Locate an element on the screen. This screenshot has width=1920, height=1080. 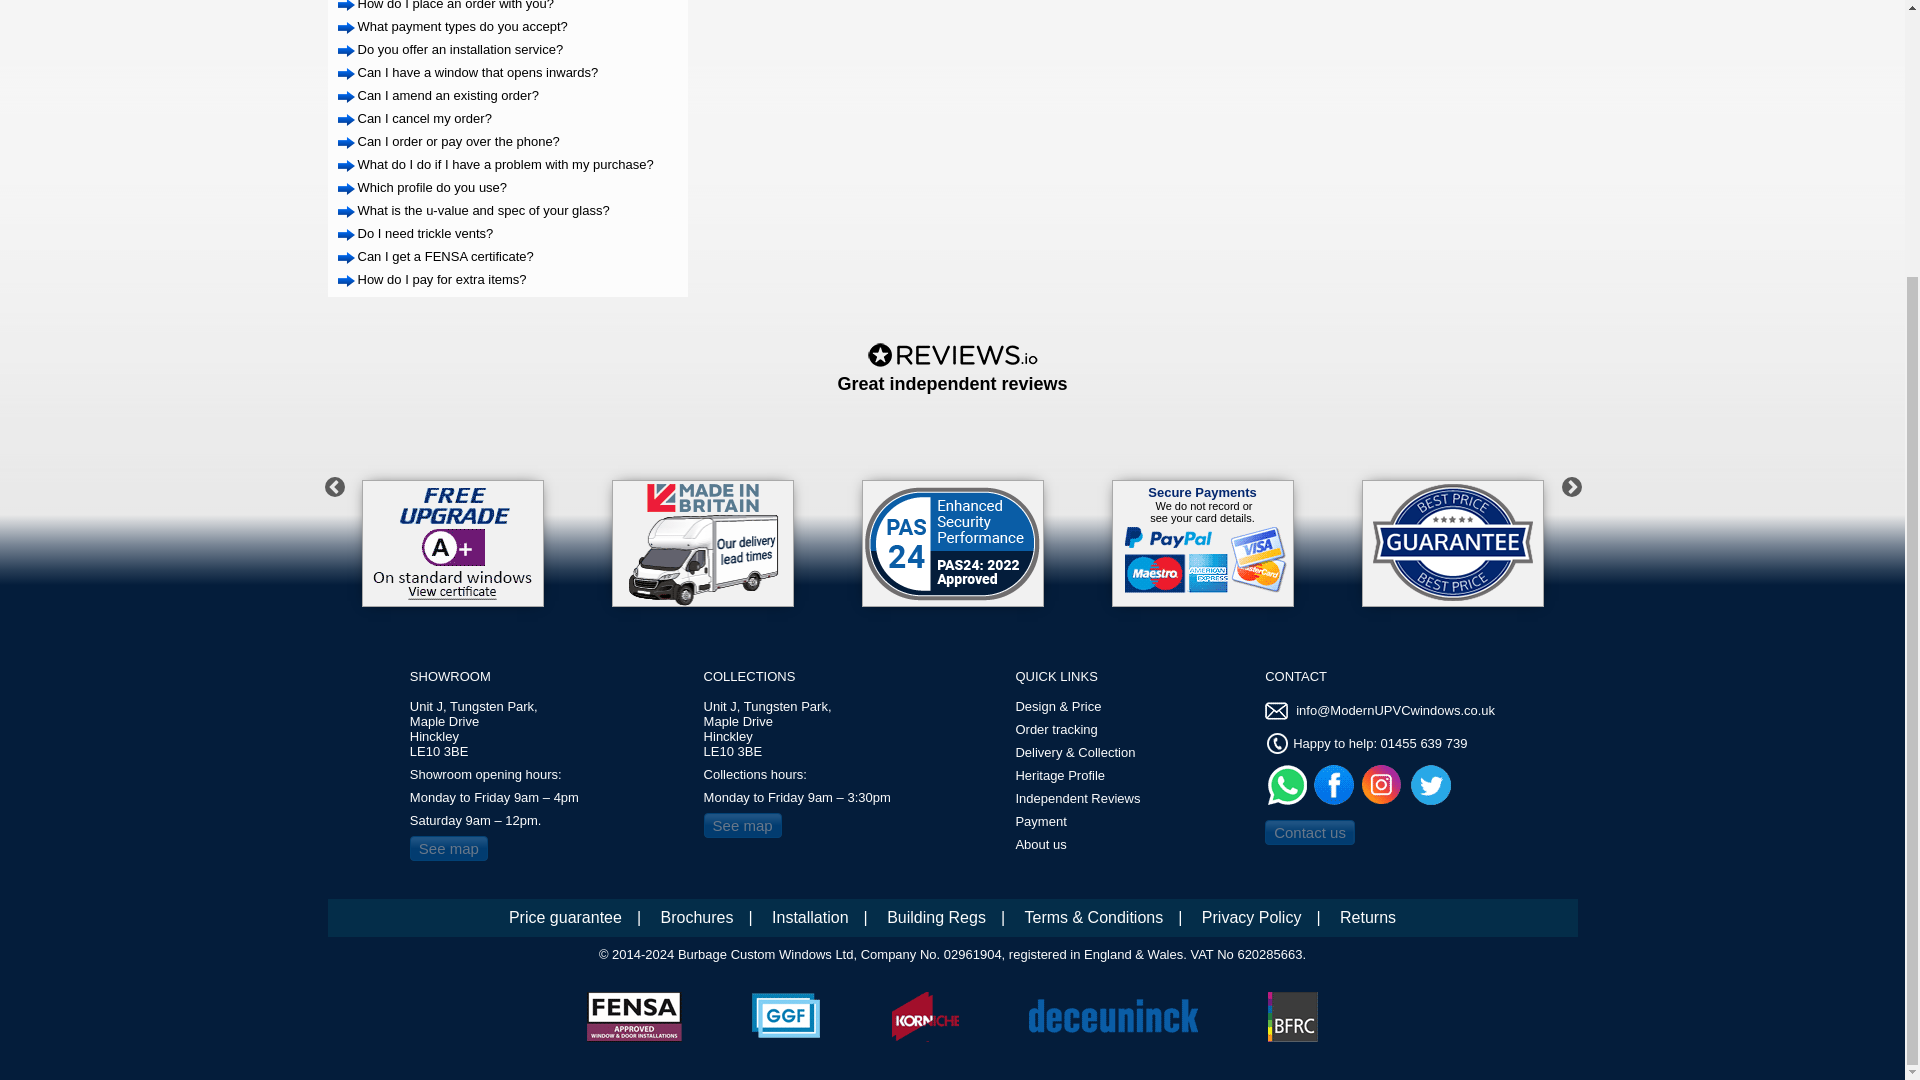
WhatsApp us is located at coordinates (1287, 783).